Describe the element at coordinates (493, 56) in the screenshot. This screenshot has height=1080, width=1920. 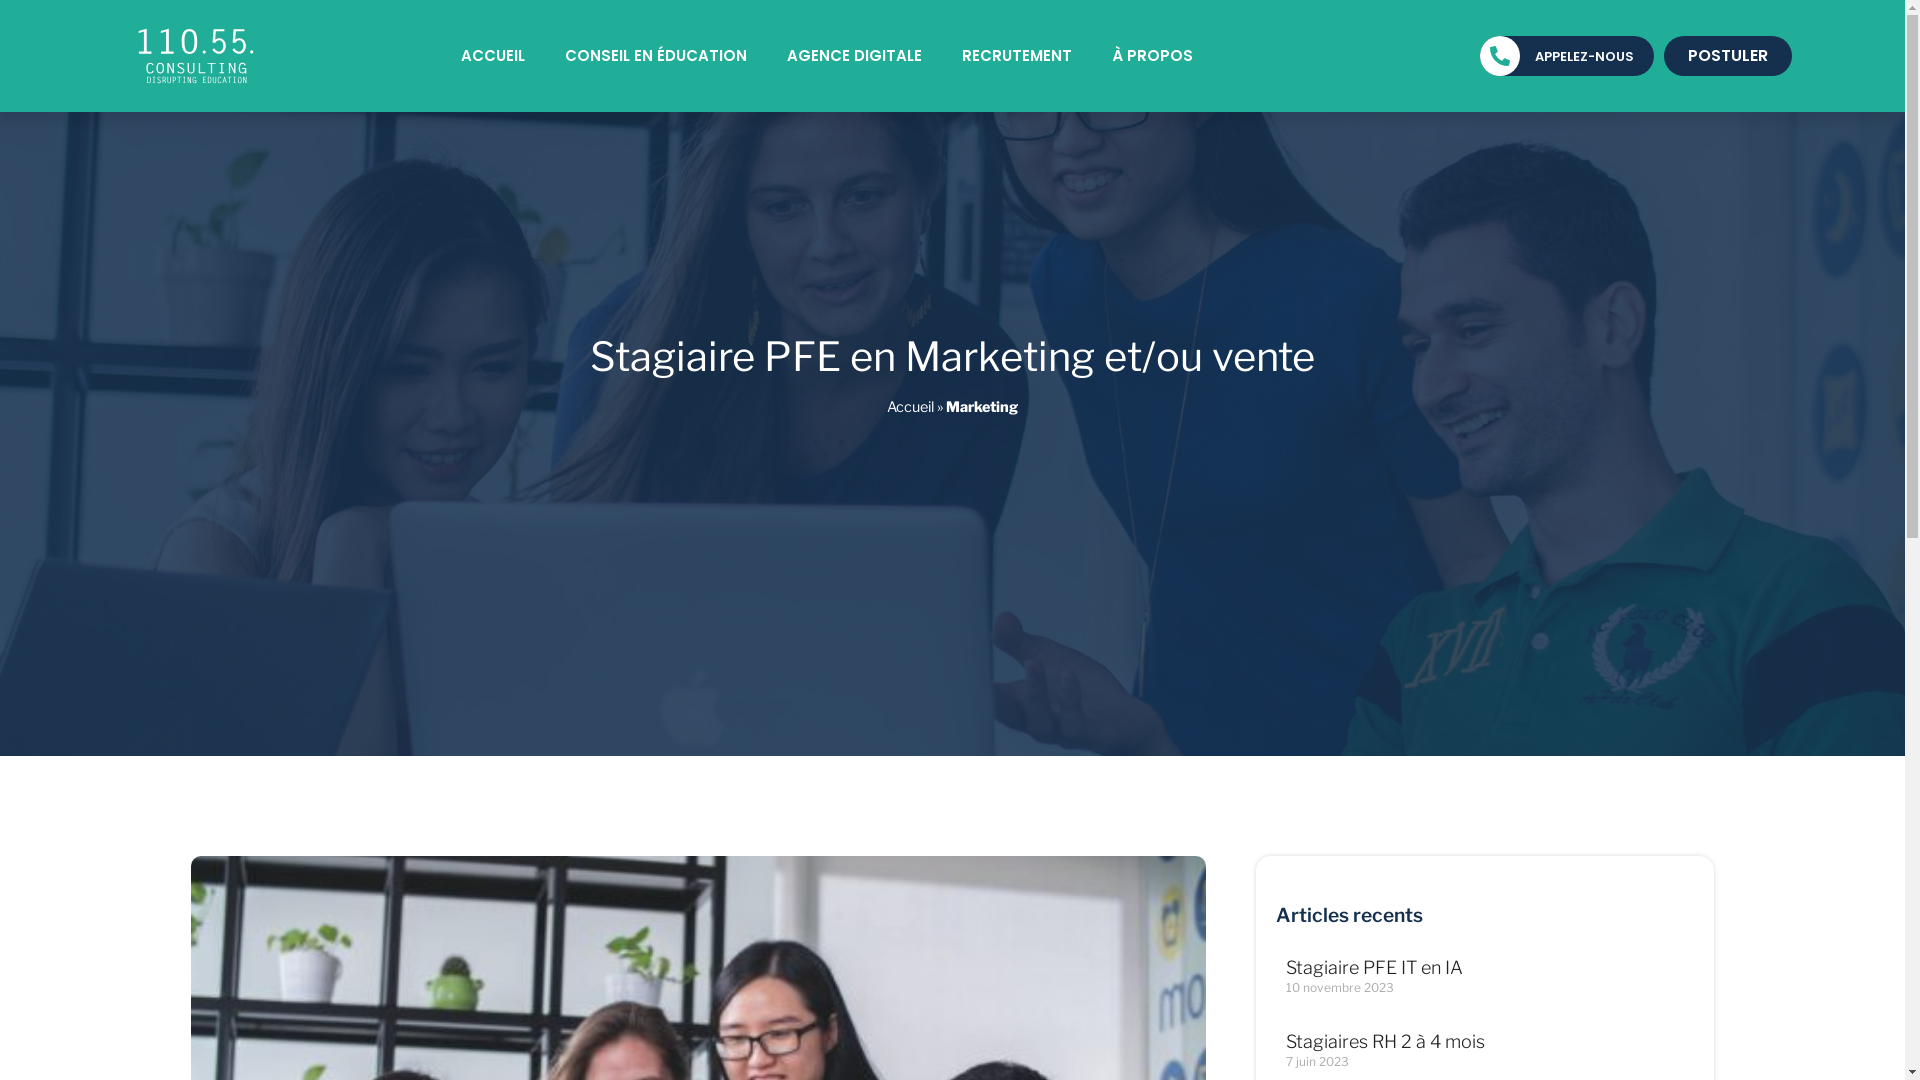
I see `ACCUEIL` at that location.